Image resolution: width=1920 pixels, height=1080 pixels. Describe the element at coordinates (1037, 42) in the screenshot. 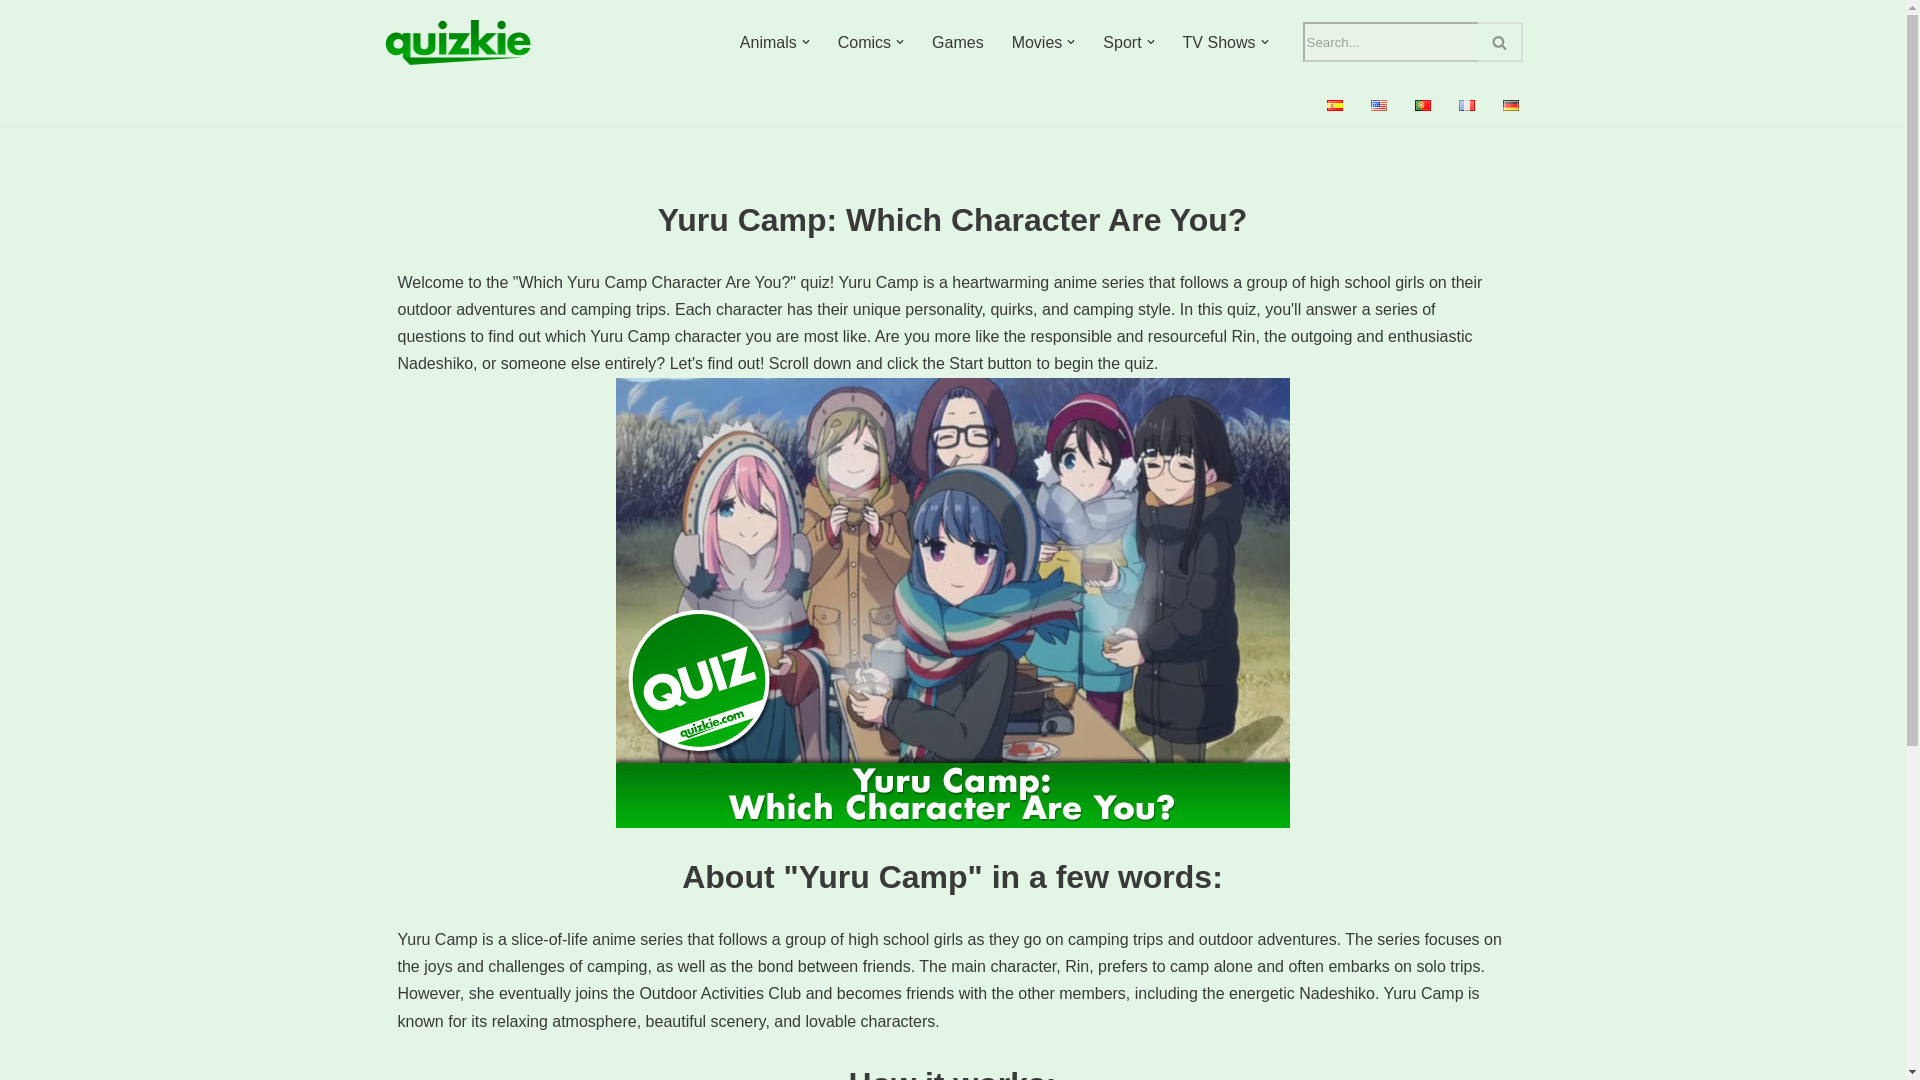

I see `Movies` at that location.